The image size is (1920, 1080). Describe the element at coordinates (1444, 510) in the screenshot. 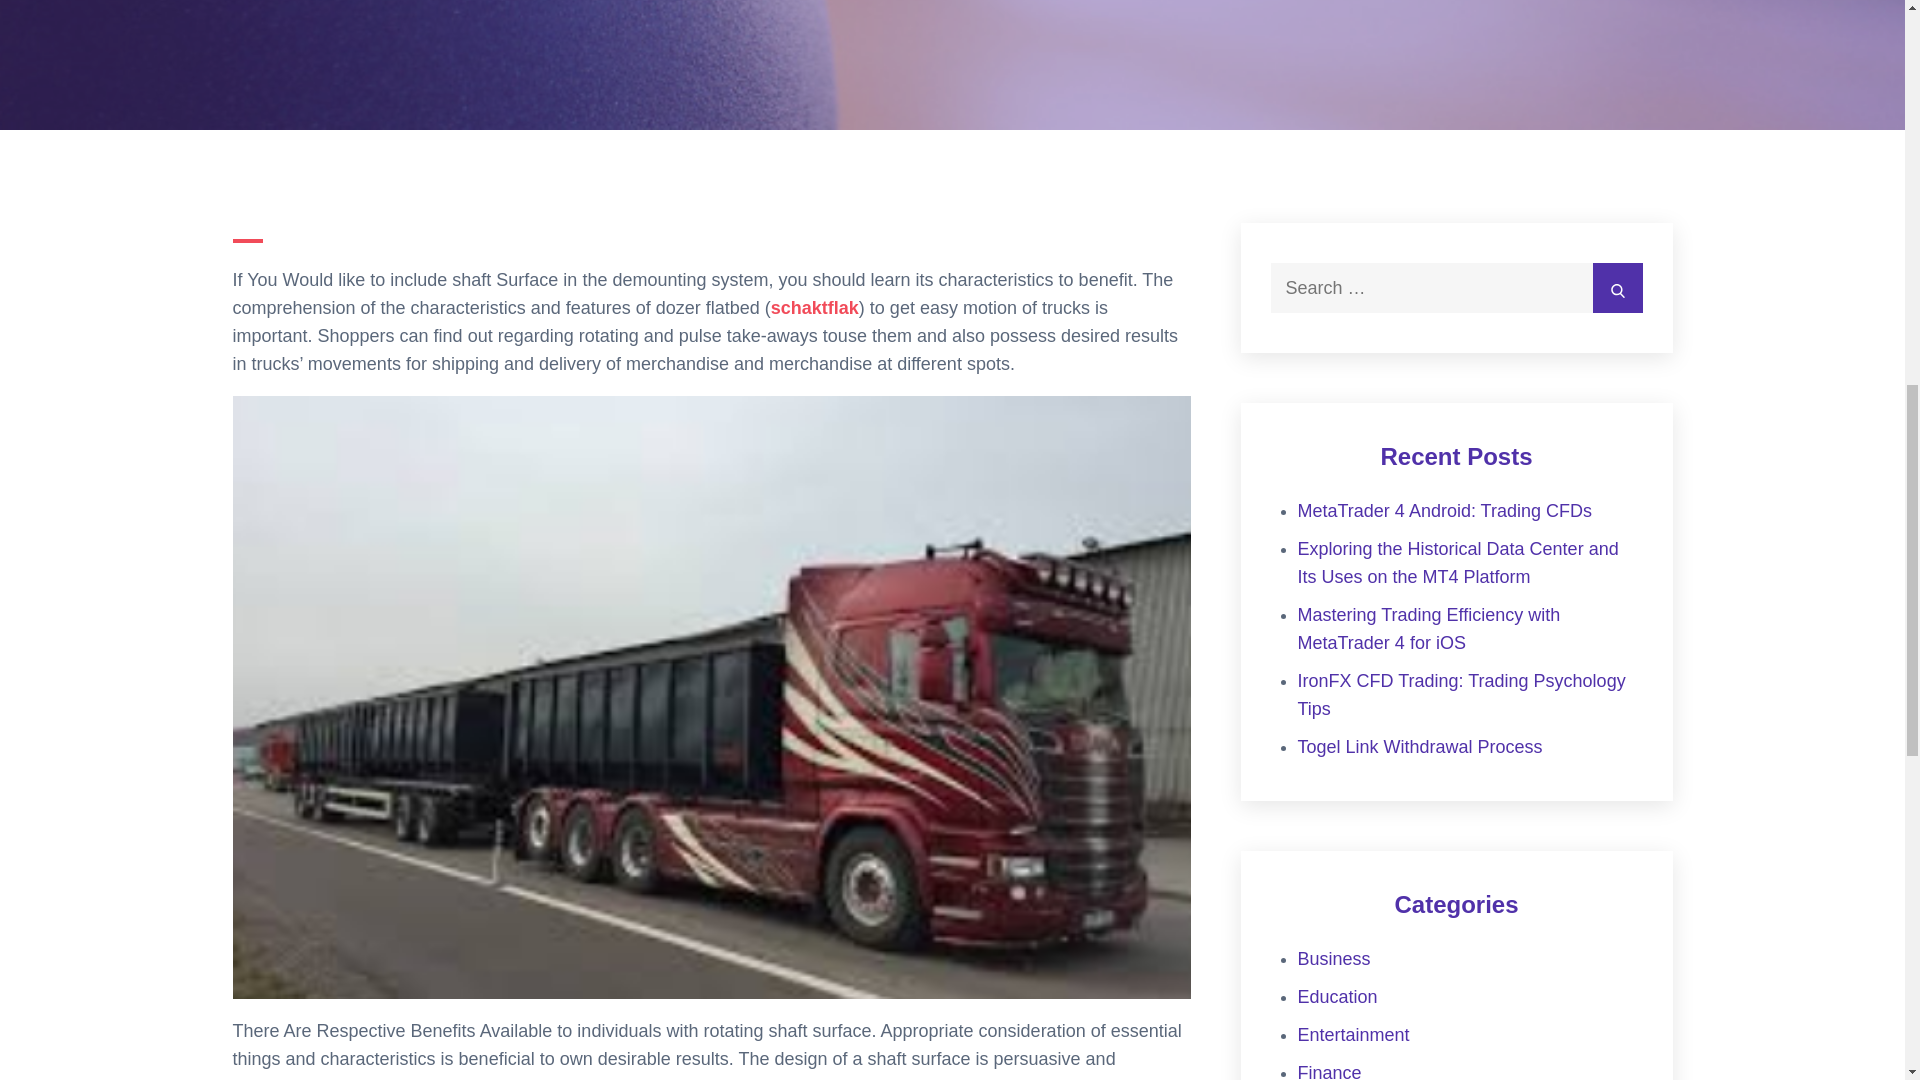

I see `MetaTrader 4 Android: Trading CFDs` at that location.